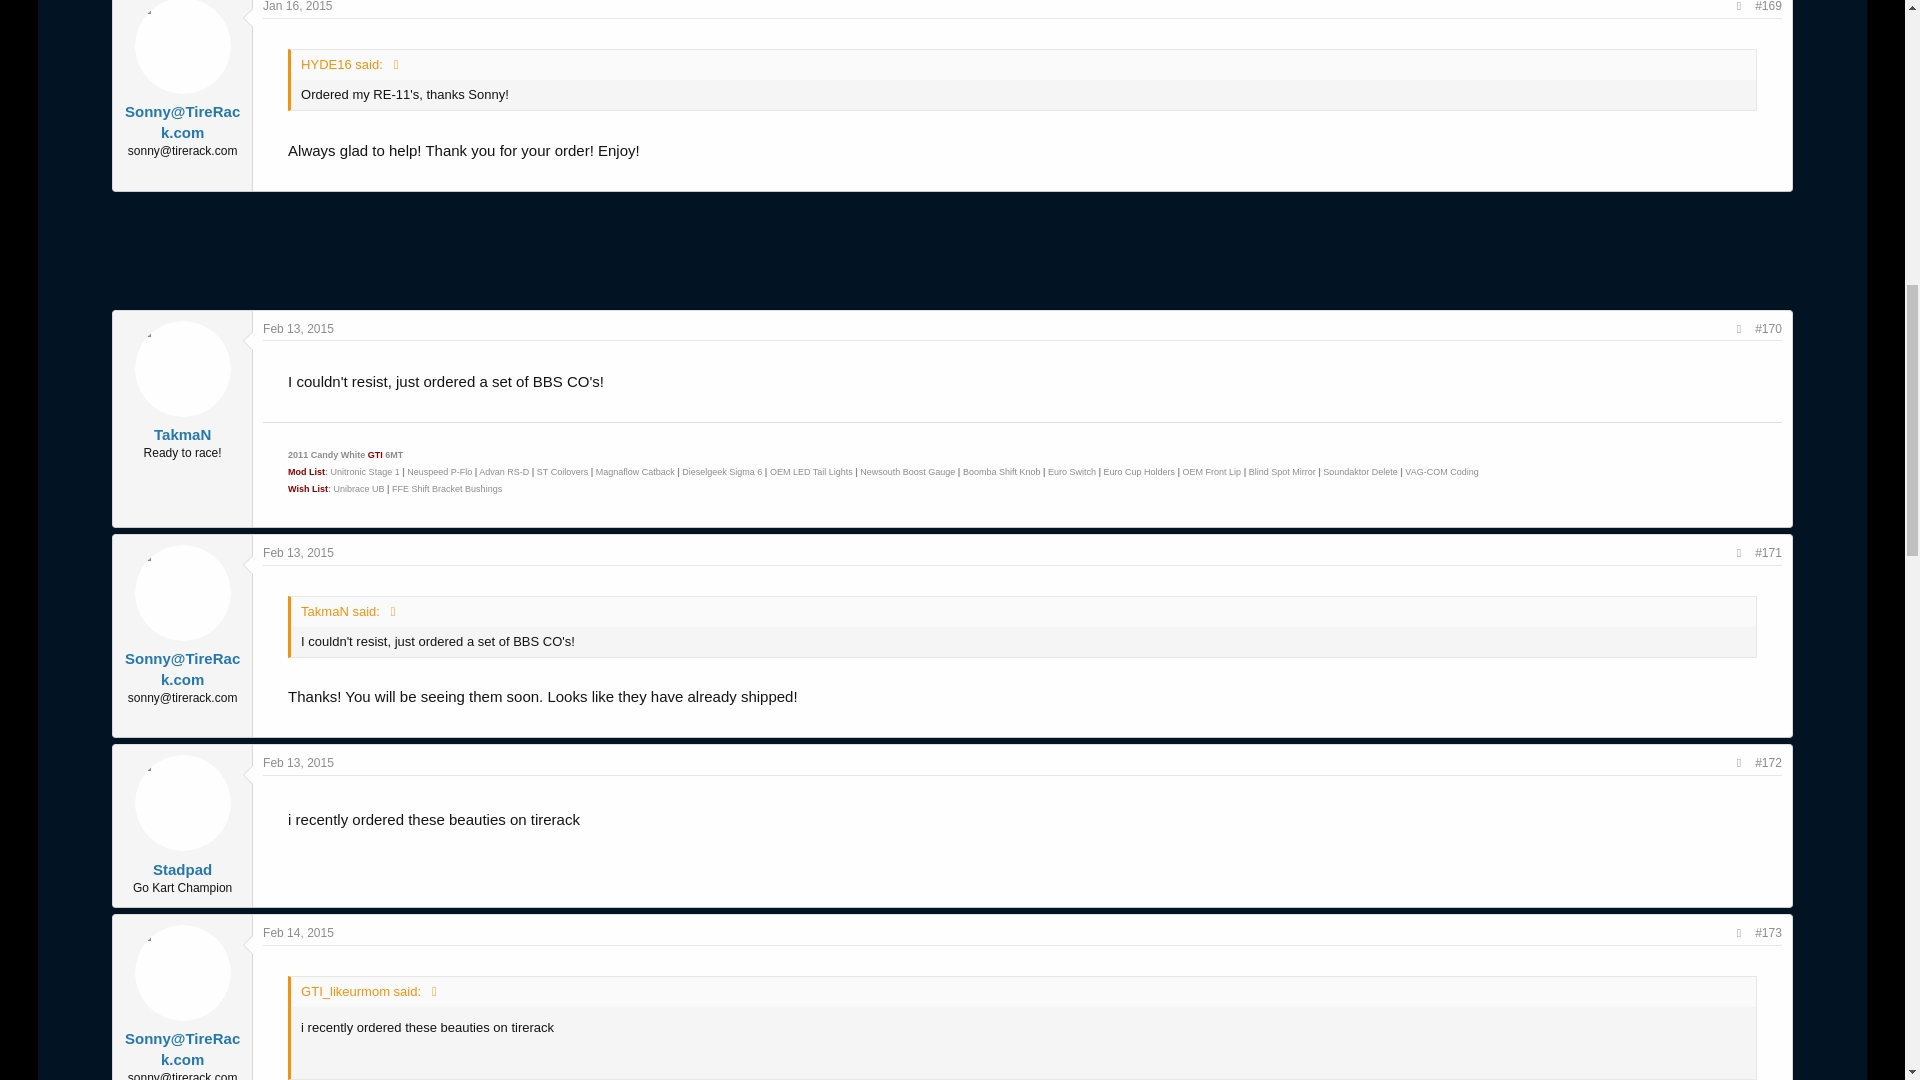  What do you see at coordinates (298, 328) in the screenshot?
I see `Feb 13, 2015 at 12:34 PM` at bounding box center [298, 328].